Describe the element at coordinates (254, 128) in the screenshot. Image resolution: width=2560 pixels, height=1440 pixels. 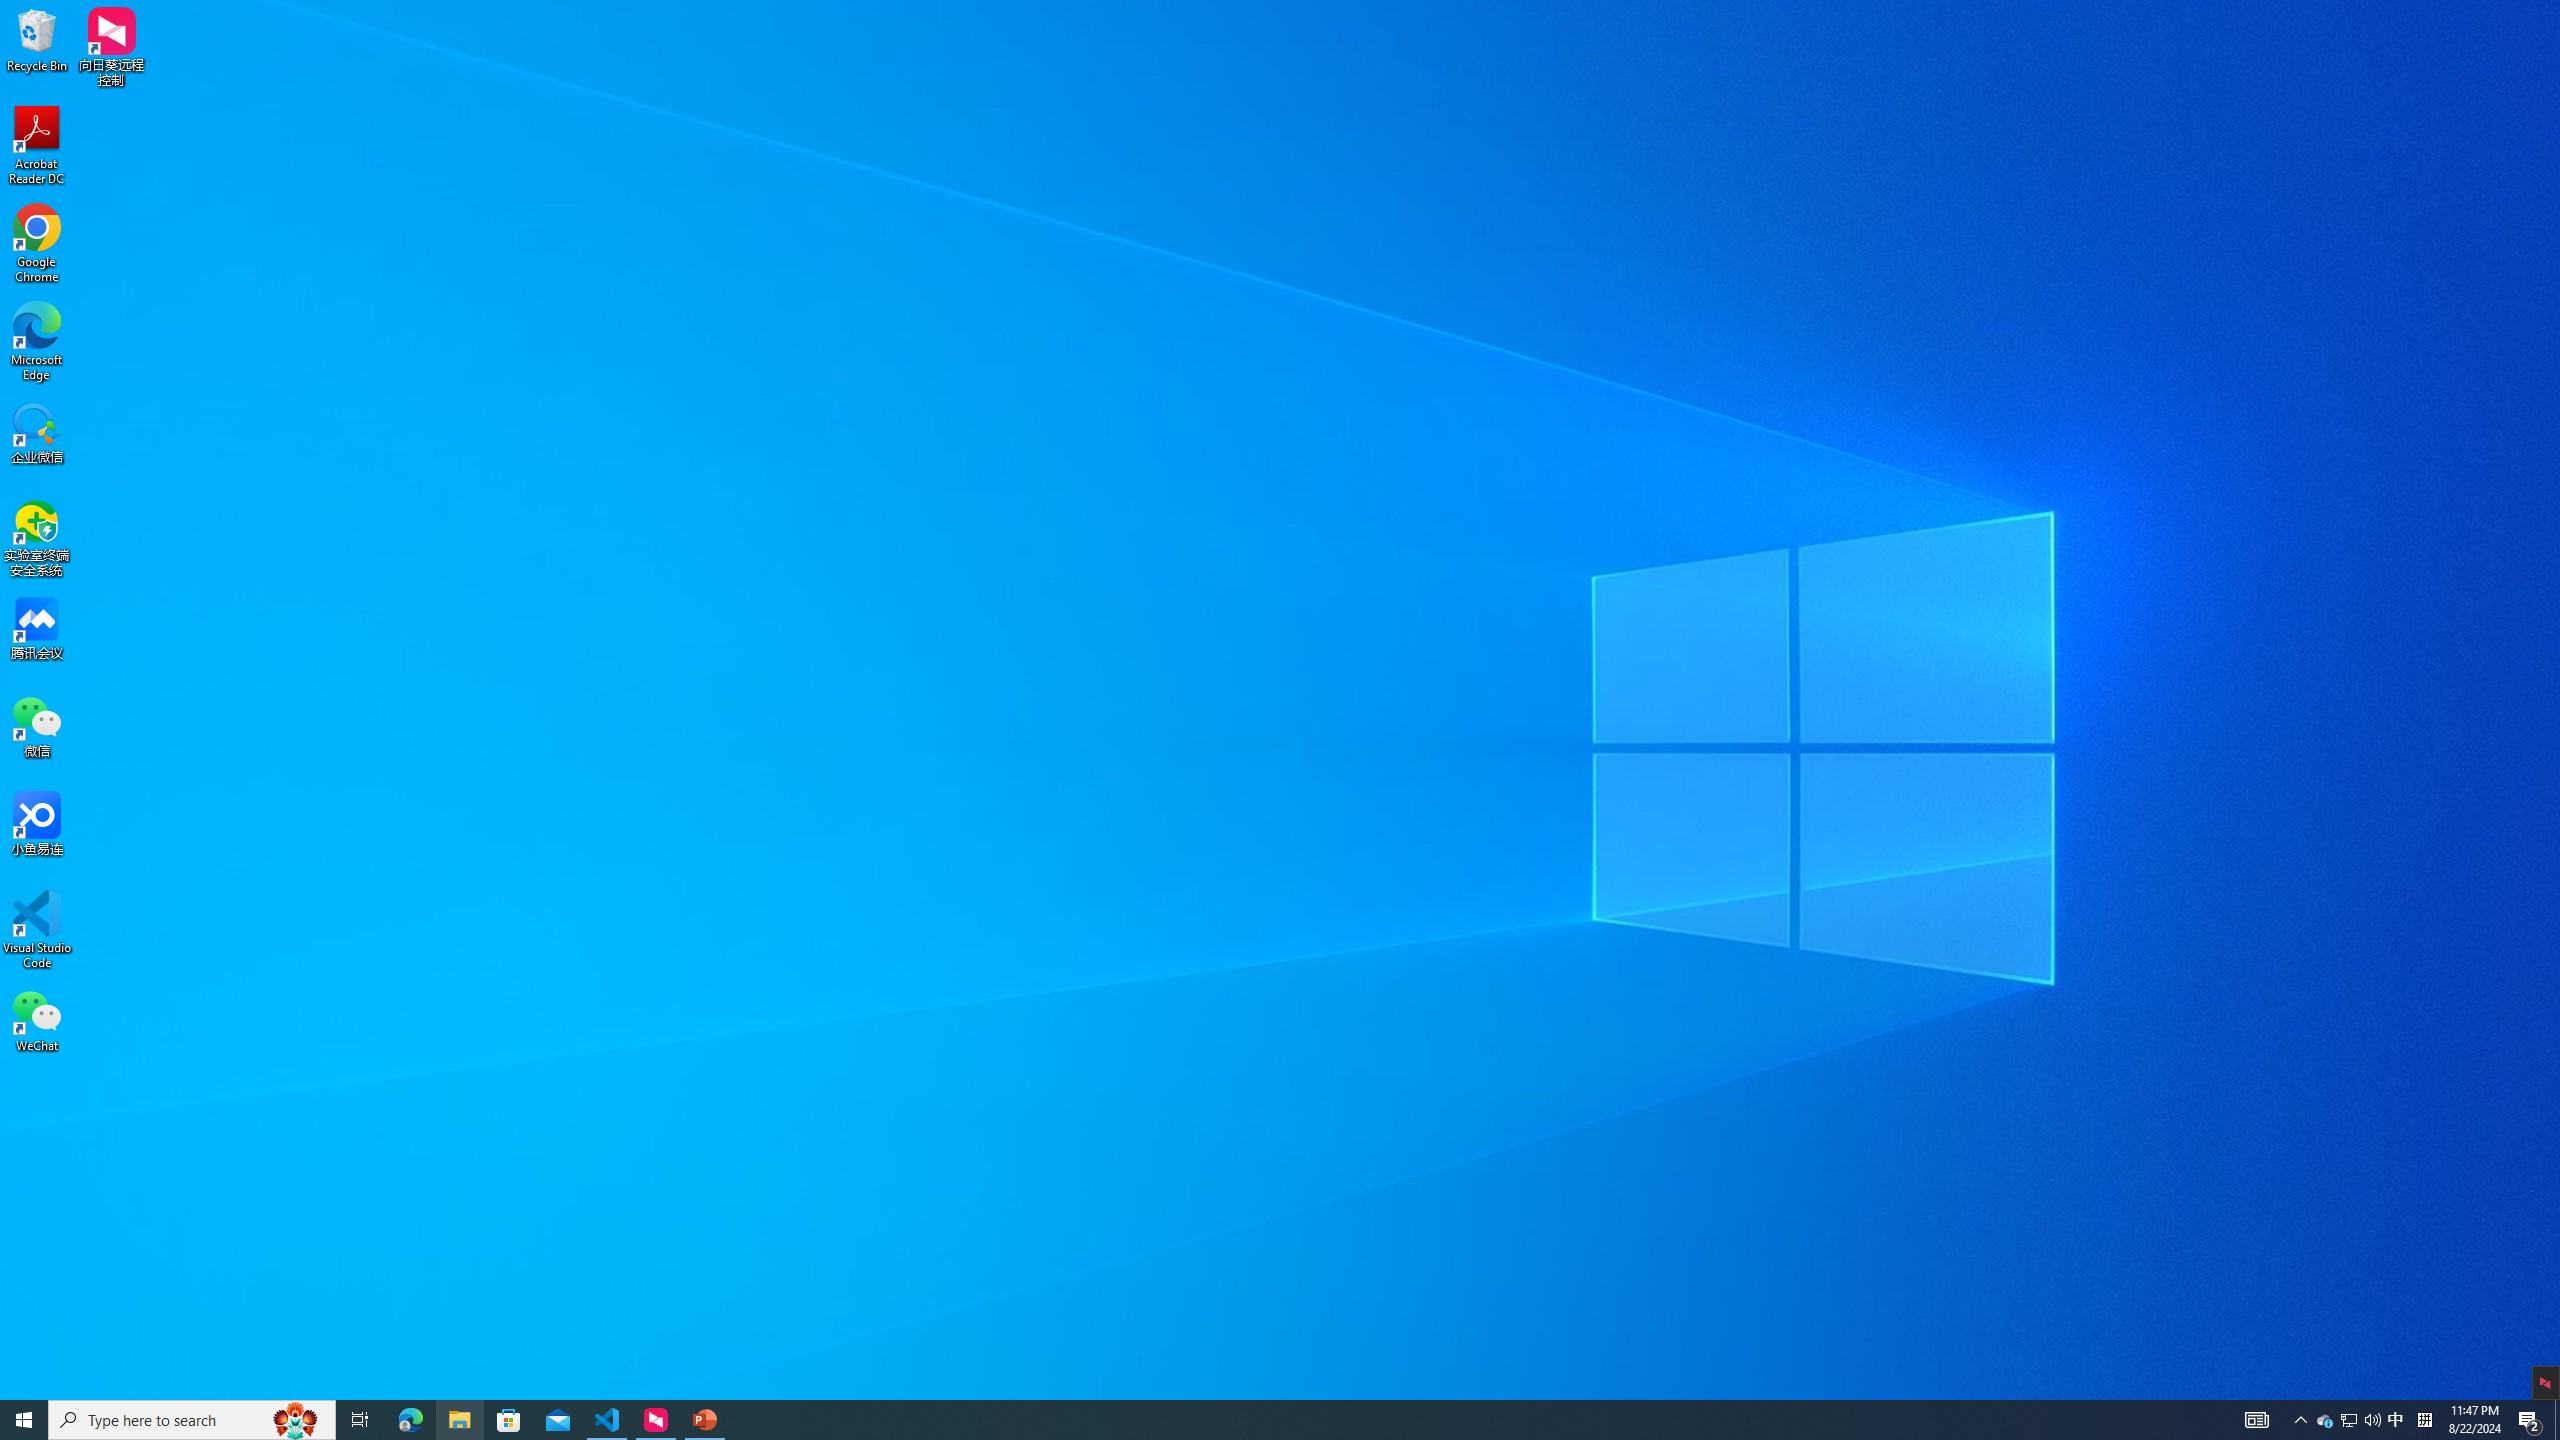
I see `Section` at that location.